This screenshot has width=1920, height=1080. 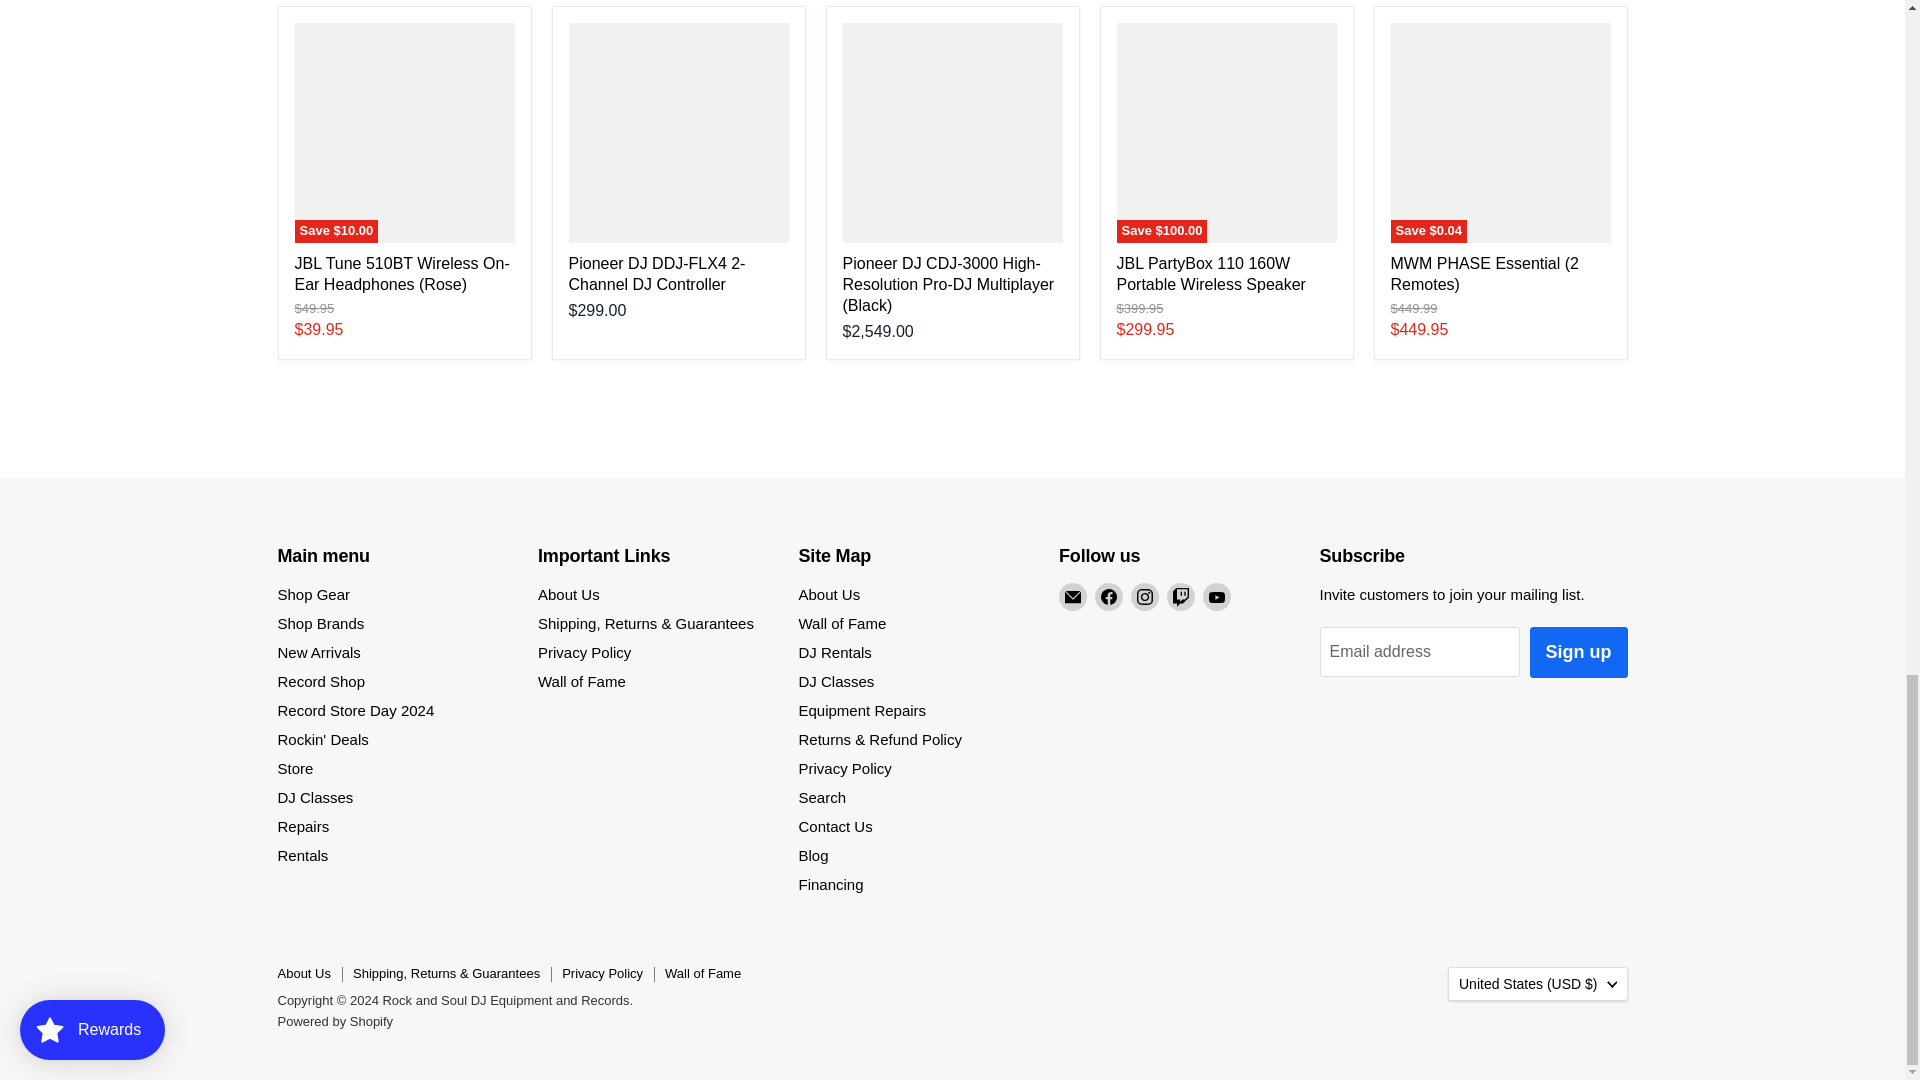 What do you see at coordinates (1180, 597) in the screenshot?
I see `Twitch` at bounding box center [1180, 597].